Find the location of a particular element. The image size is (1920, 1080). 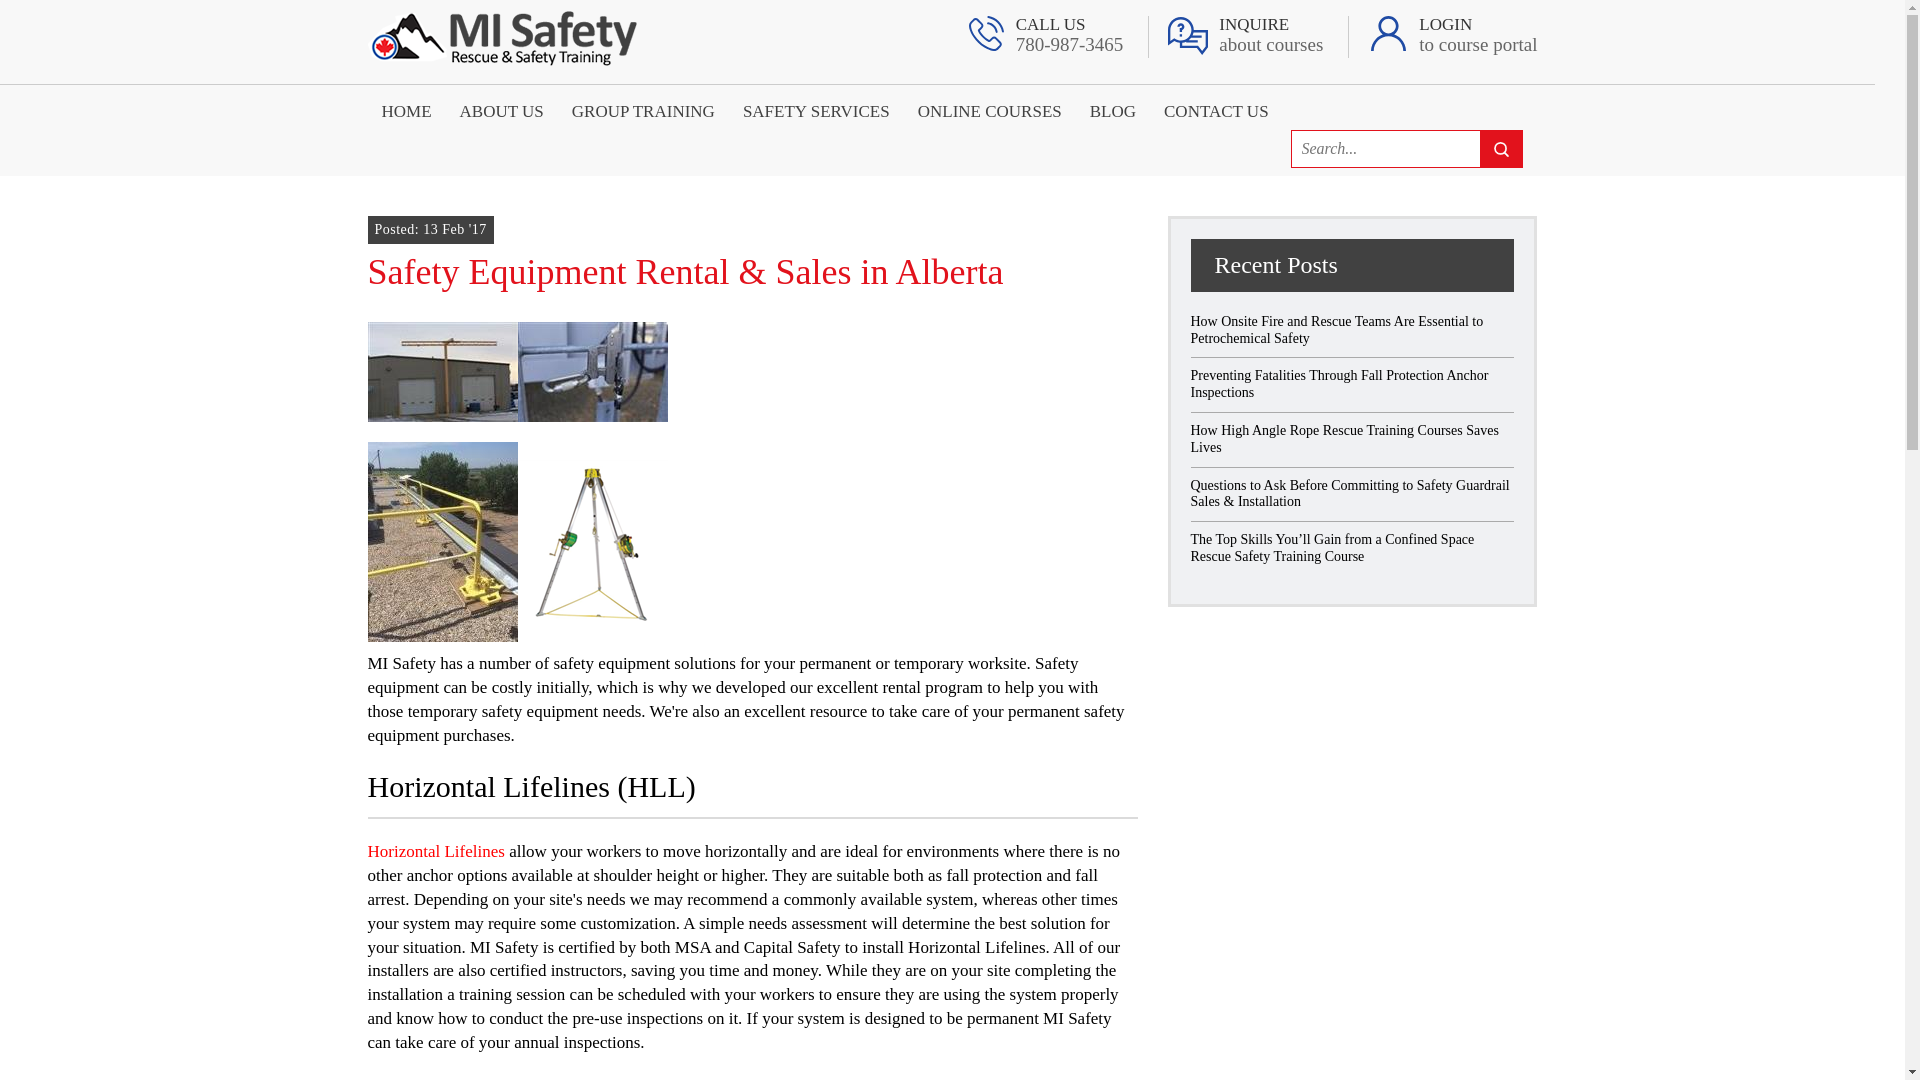

ONLINE COURSES is located at coordinates (406, 110).